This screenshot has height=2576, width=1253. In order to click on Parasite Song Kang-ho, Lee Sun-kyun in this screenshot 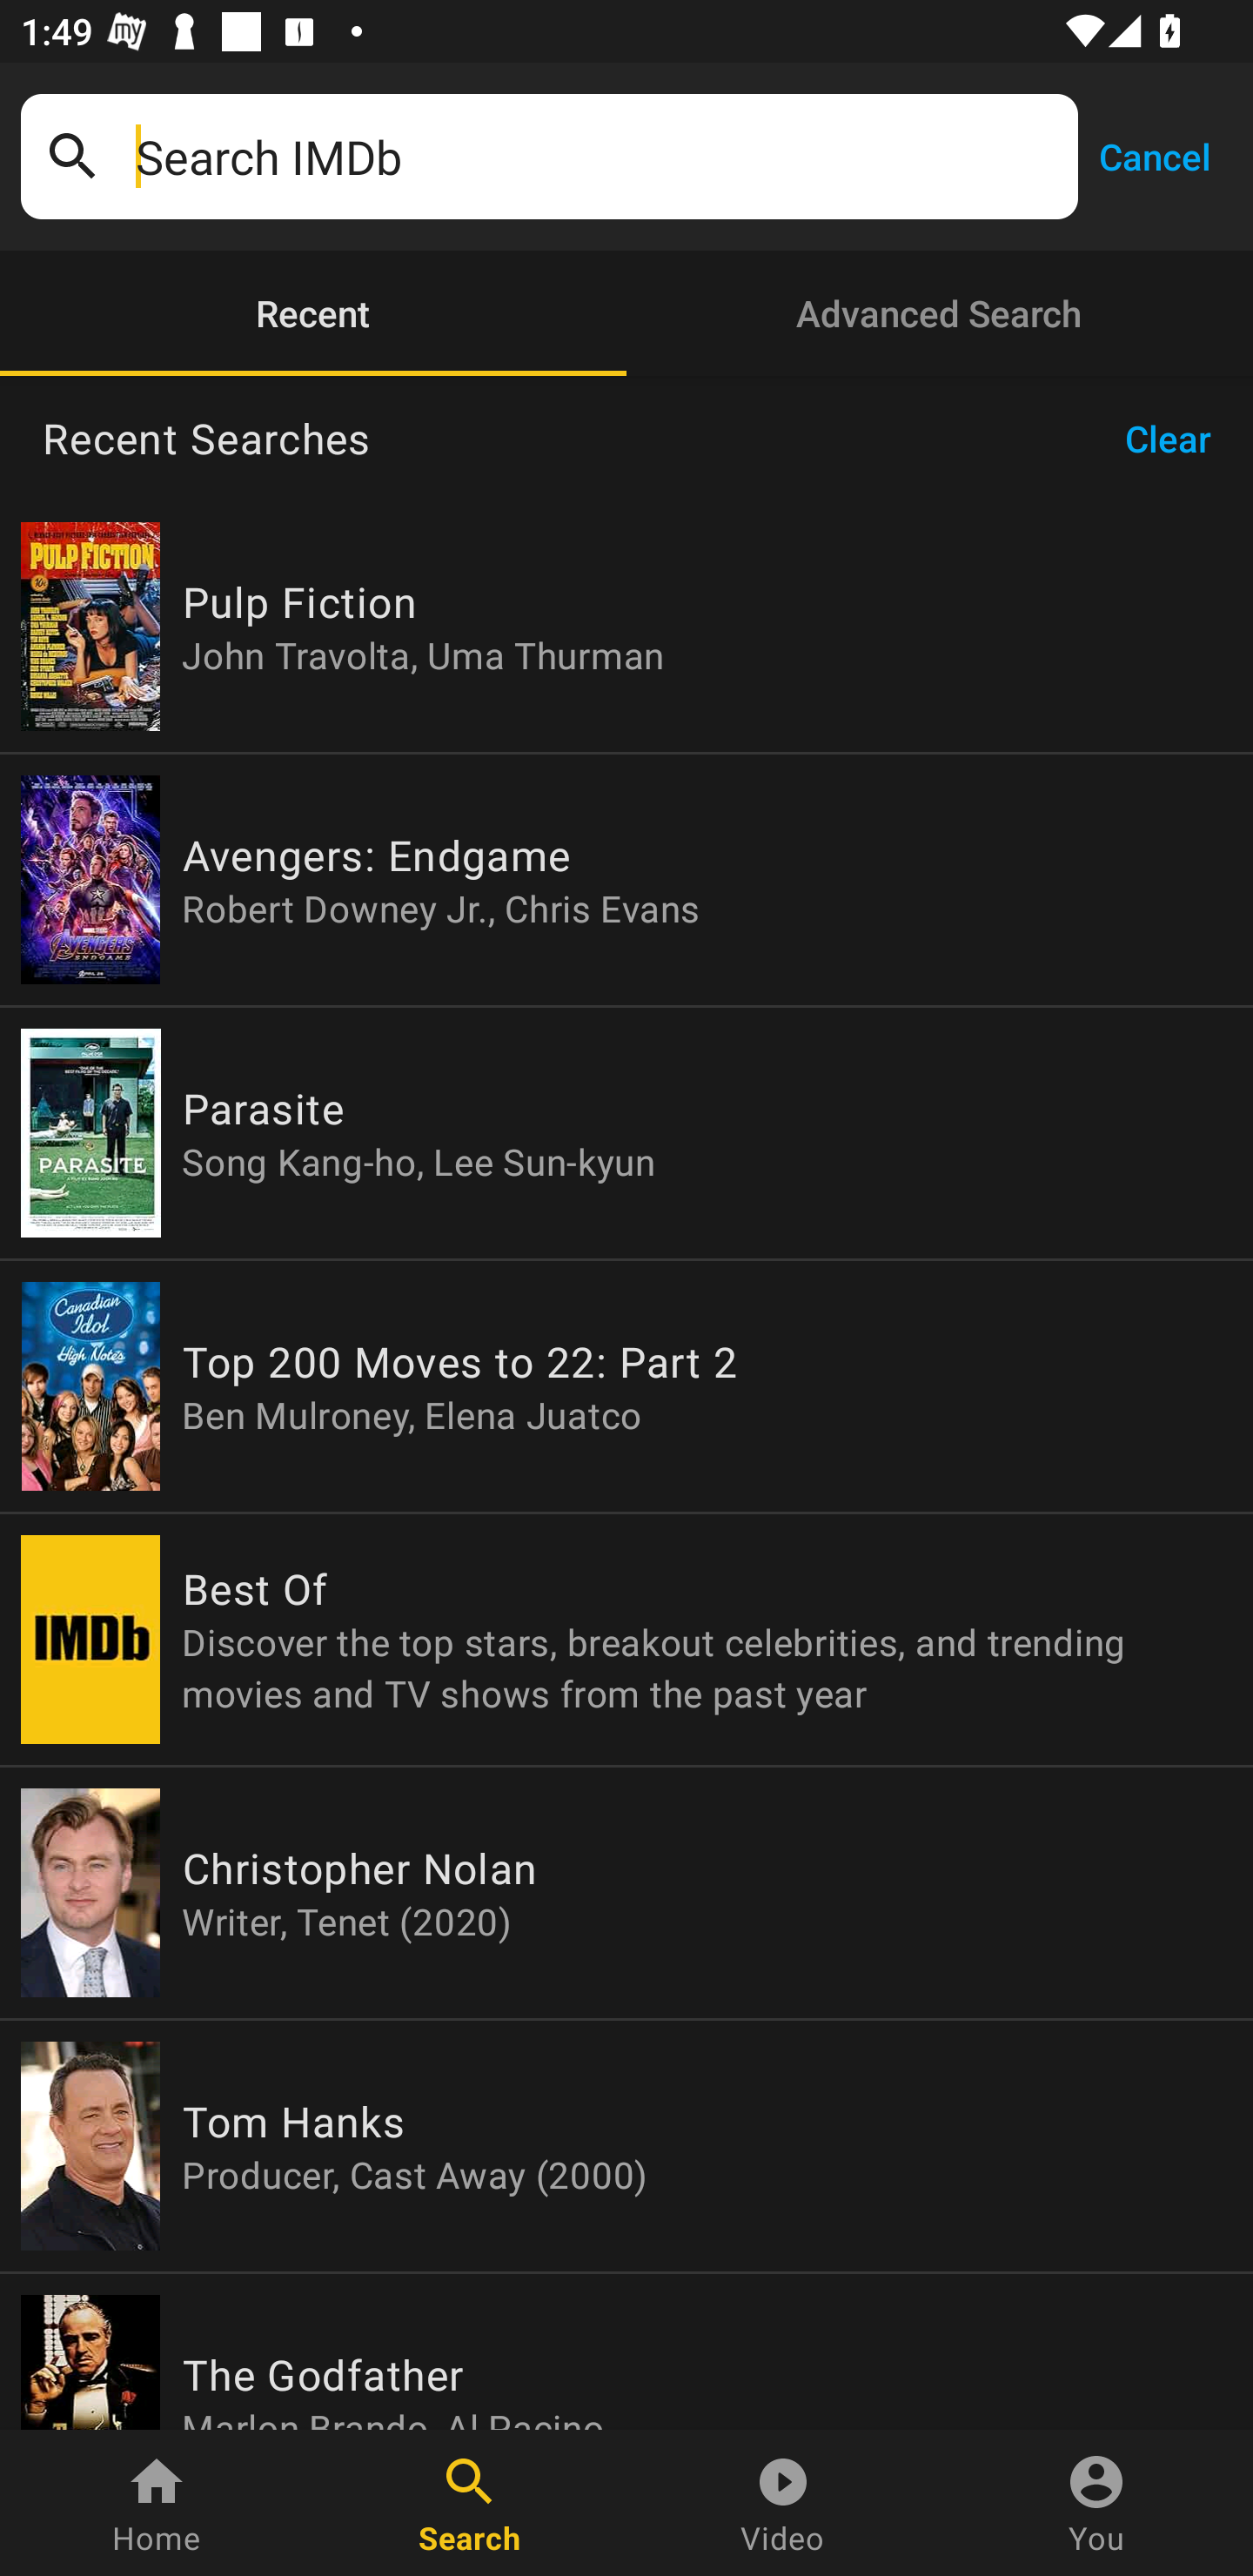, I will do `click(626, 1133)`.